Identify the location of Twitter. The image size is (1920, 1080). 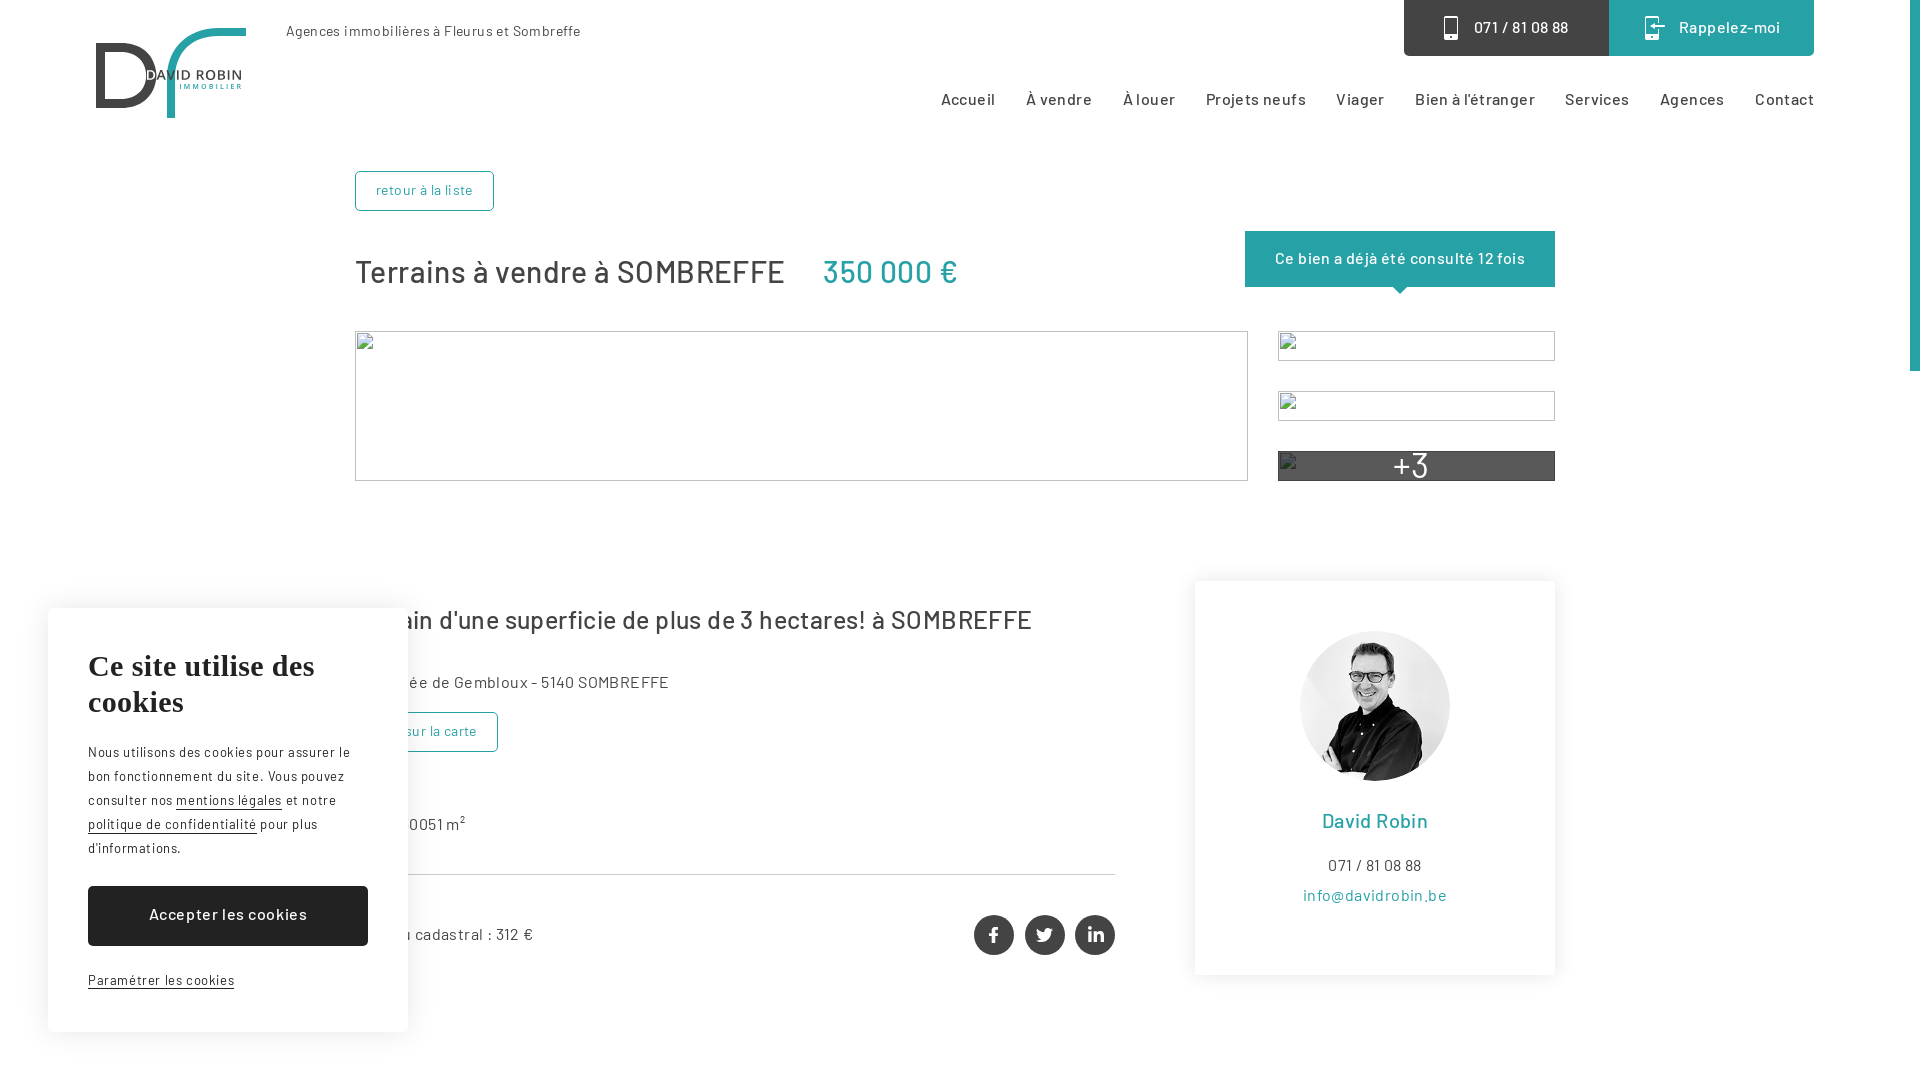
(1045, 934).